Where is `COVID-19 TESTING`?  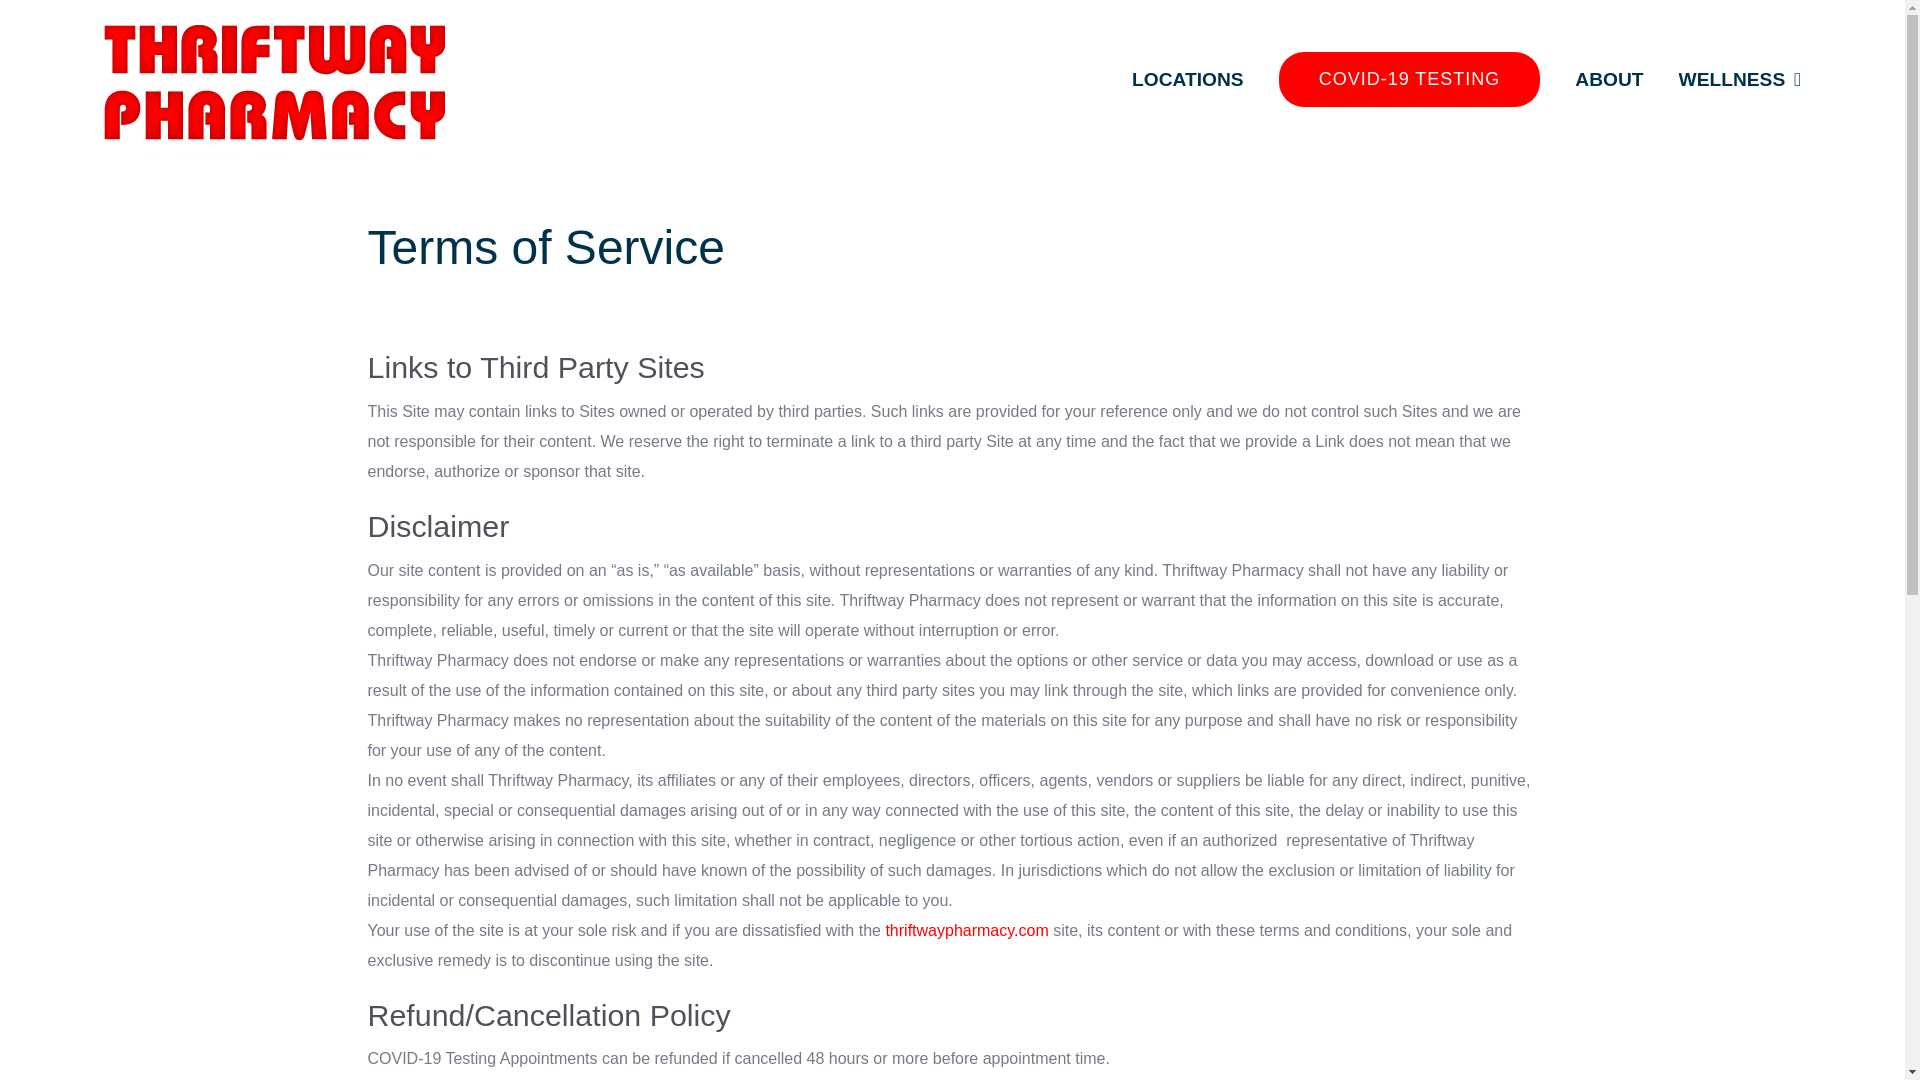
COVID-19 TESTING is located at coordinates (1410, 79).